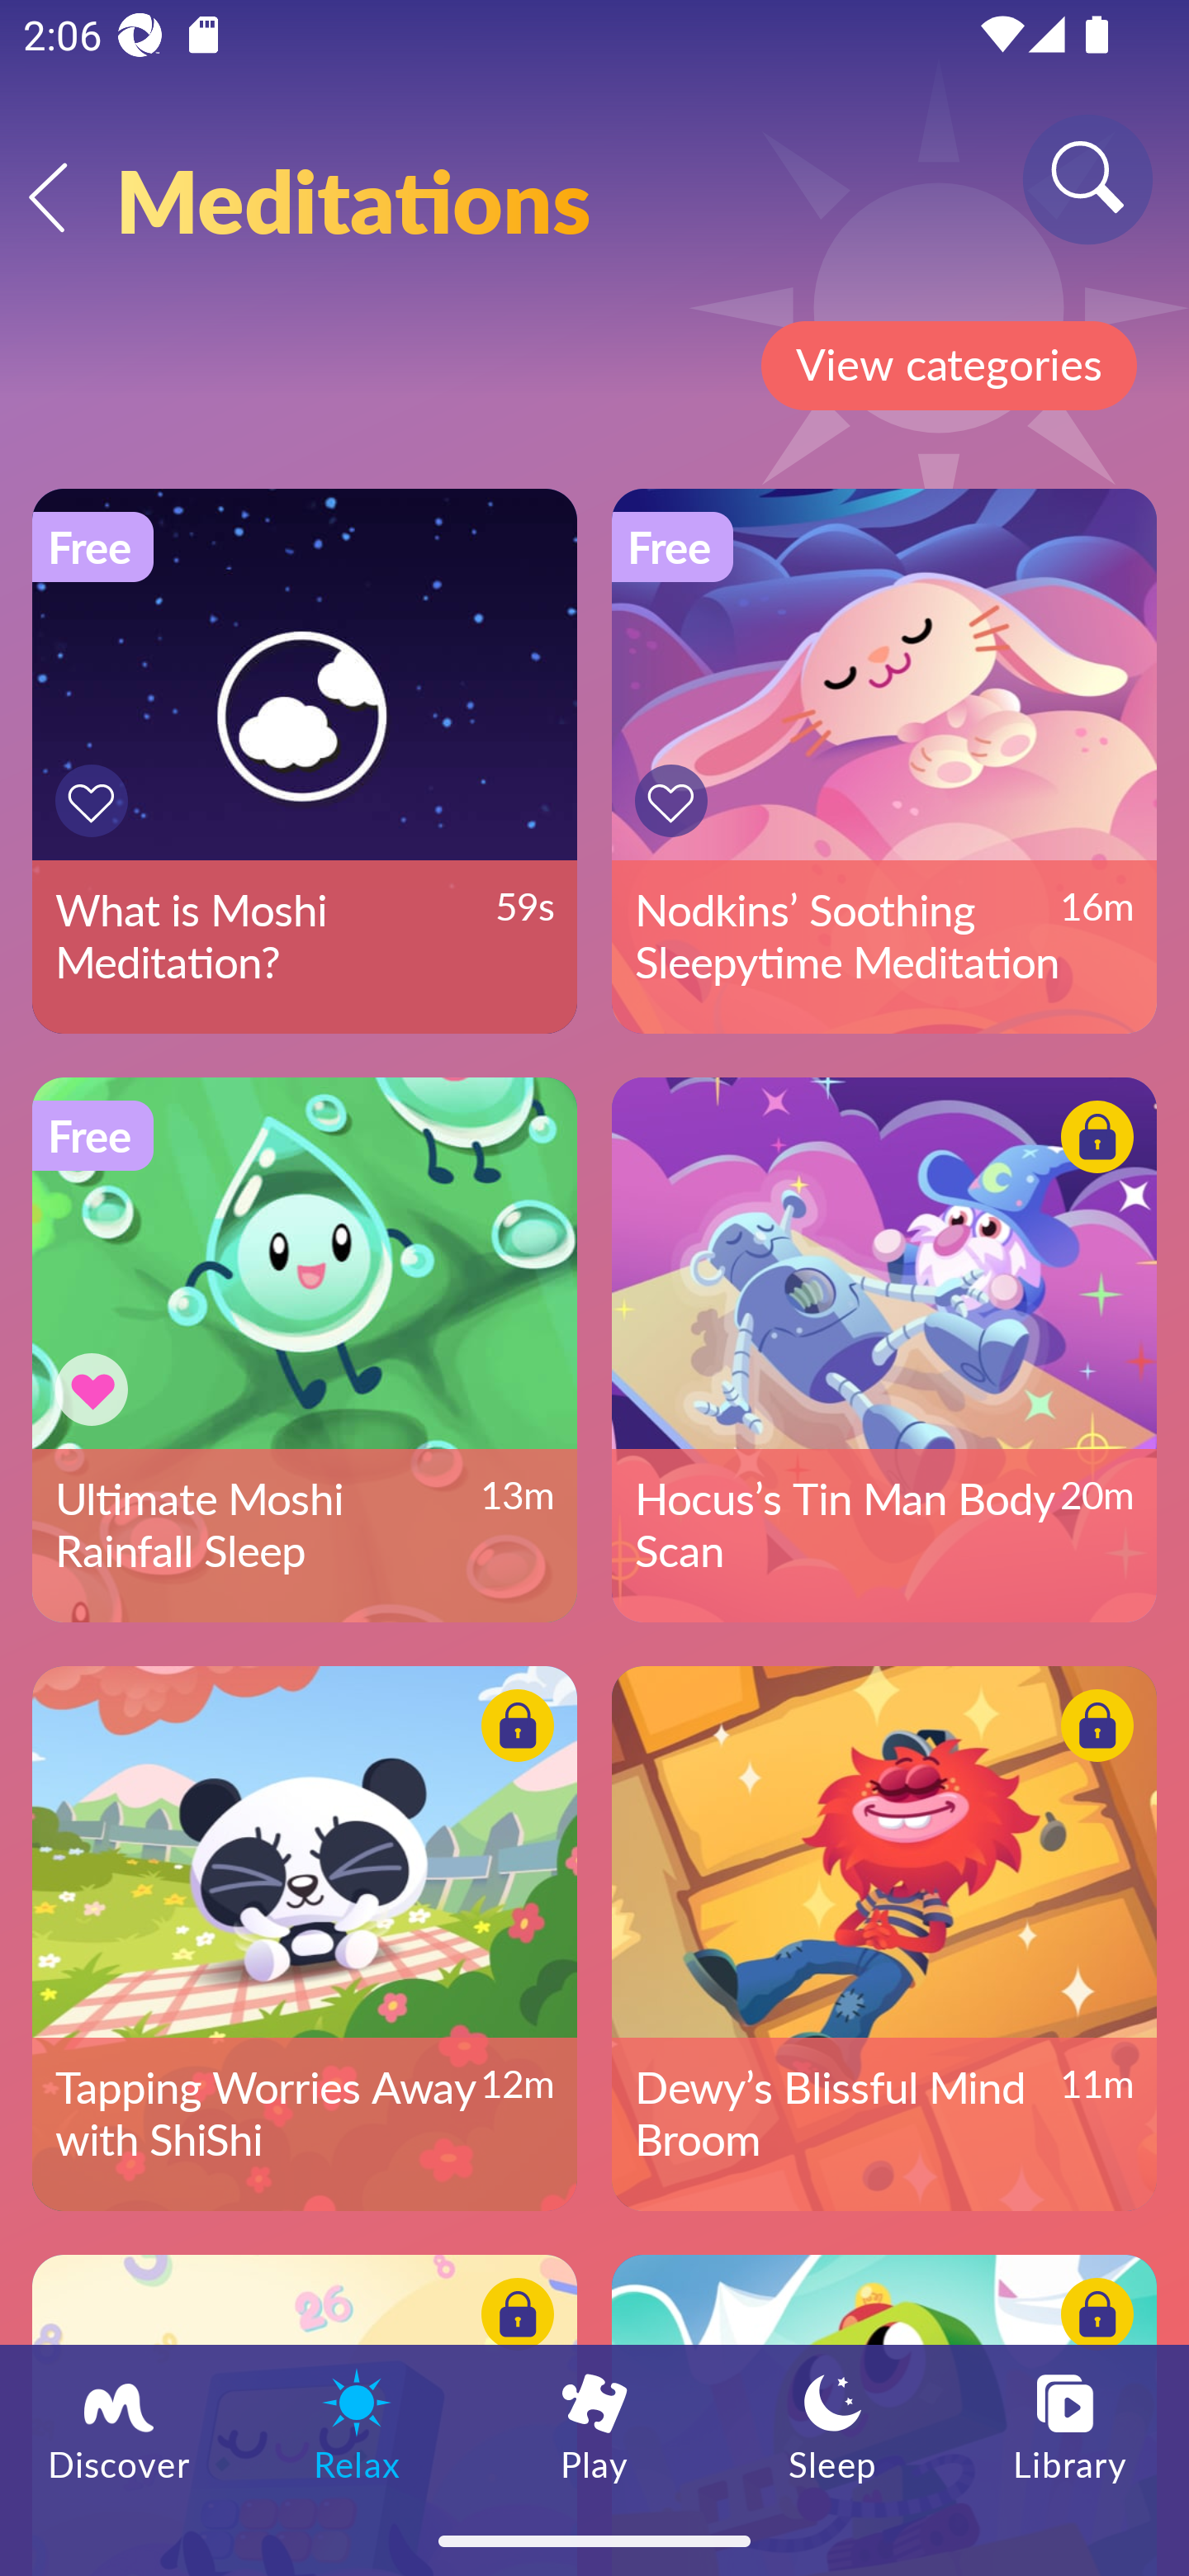 Image resolution: width=1189 pixels, height=2576 pixels. Describe the element at coordinates (1092, 2318) in the screenshot. I see `Button` at that location.